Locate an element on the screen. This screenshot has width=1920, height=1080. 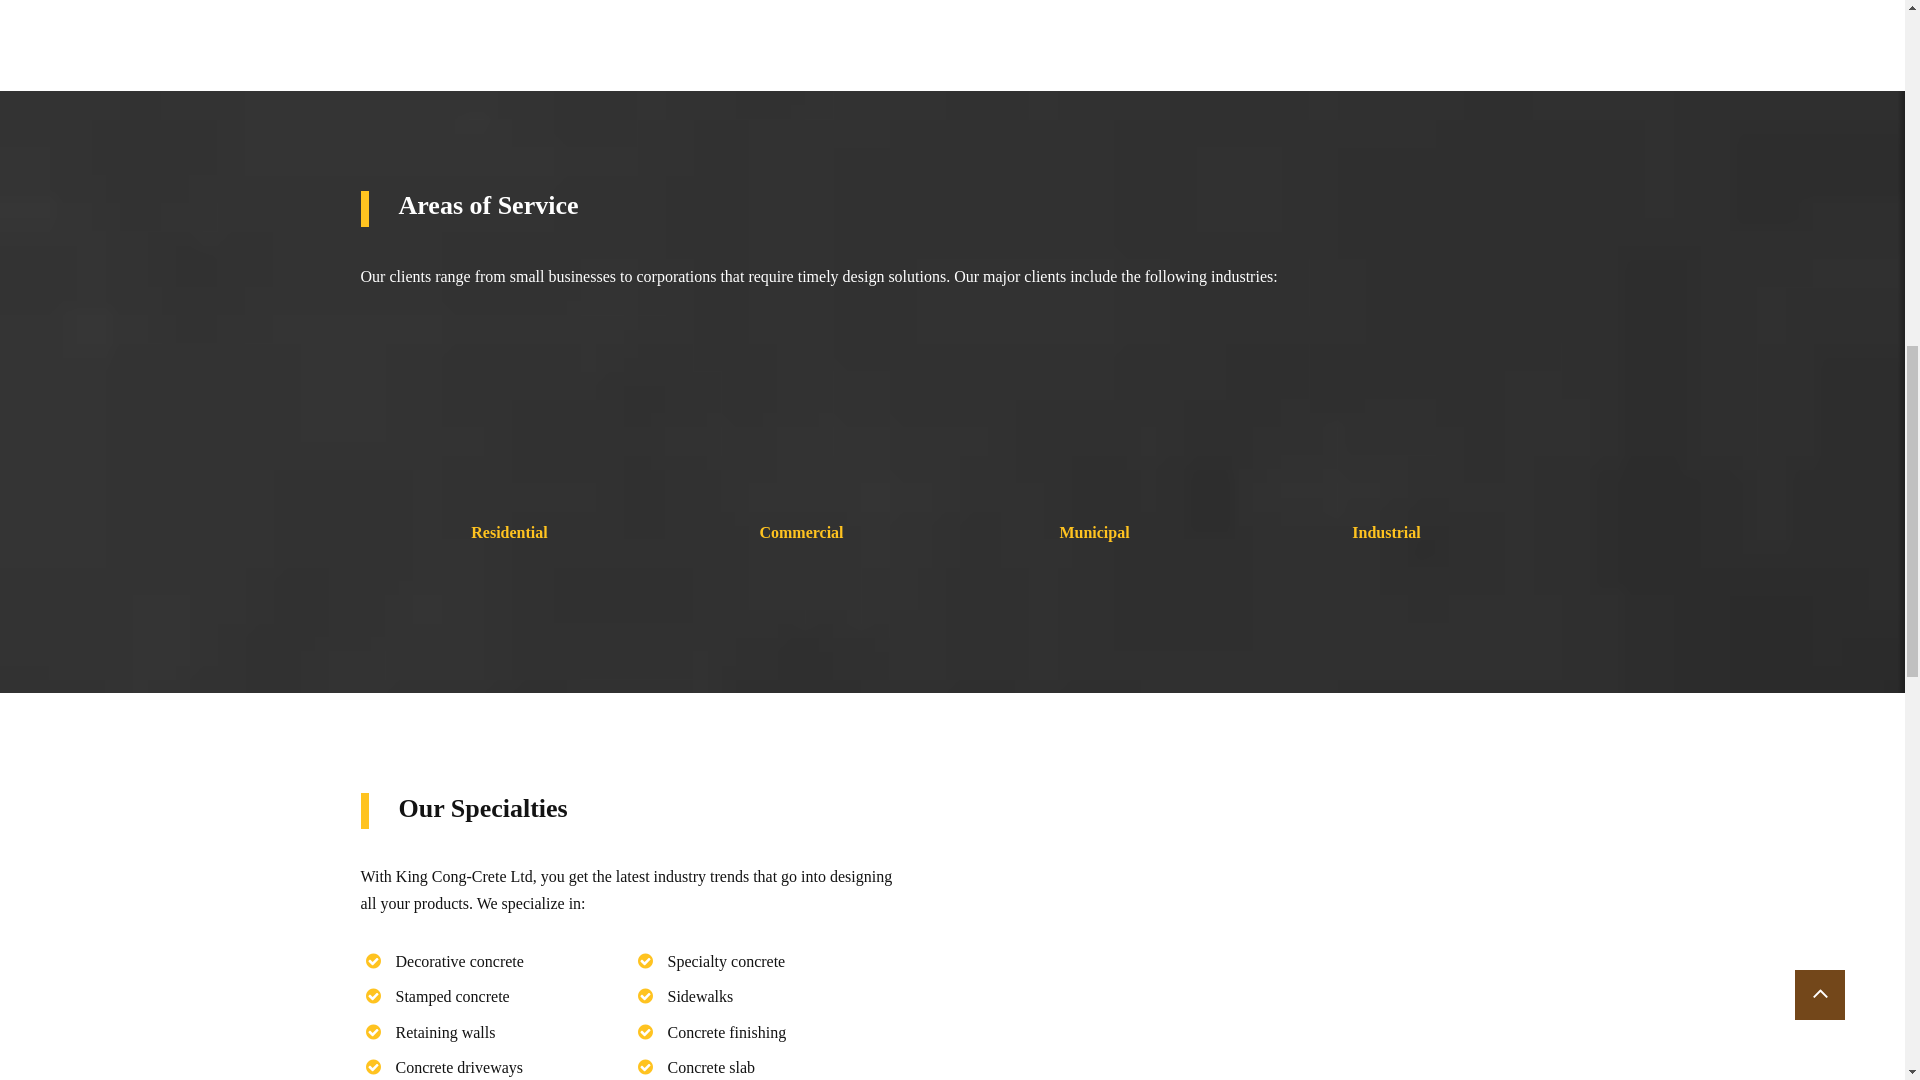
Municipal is located at coordinates (1094, 534).